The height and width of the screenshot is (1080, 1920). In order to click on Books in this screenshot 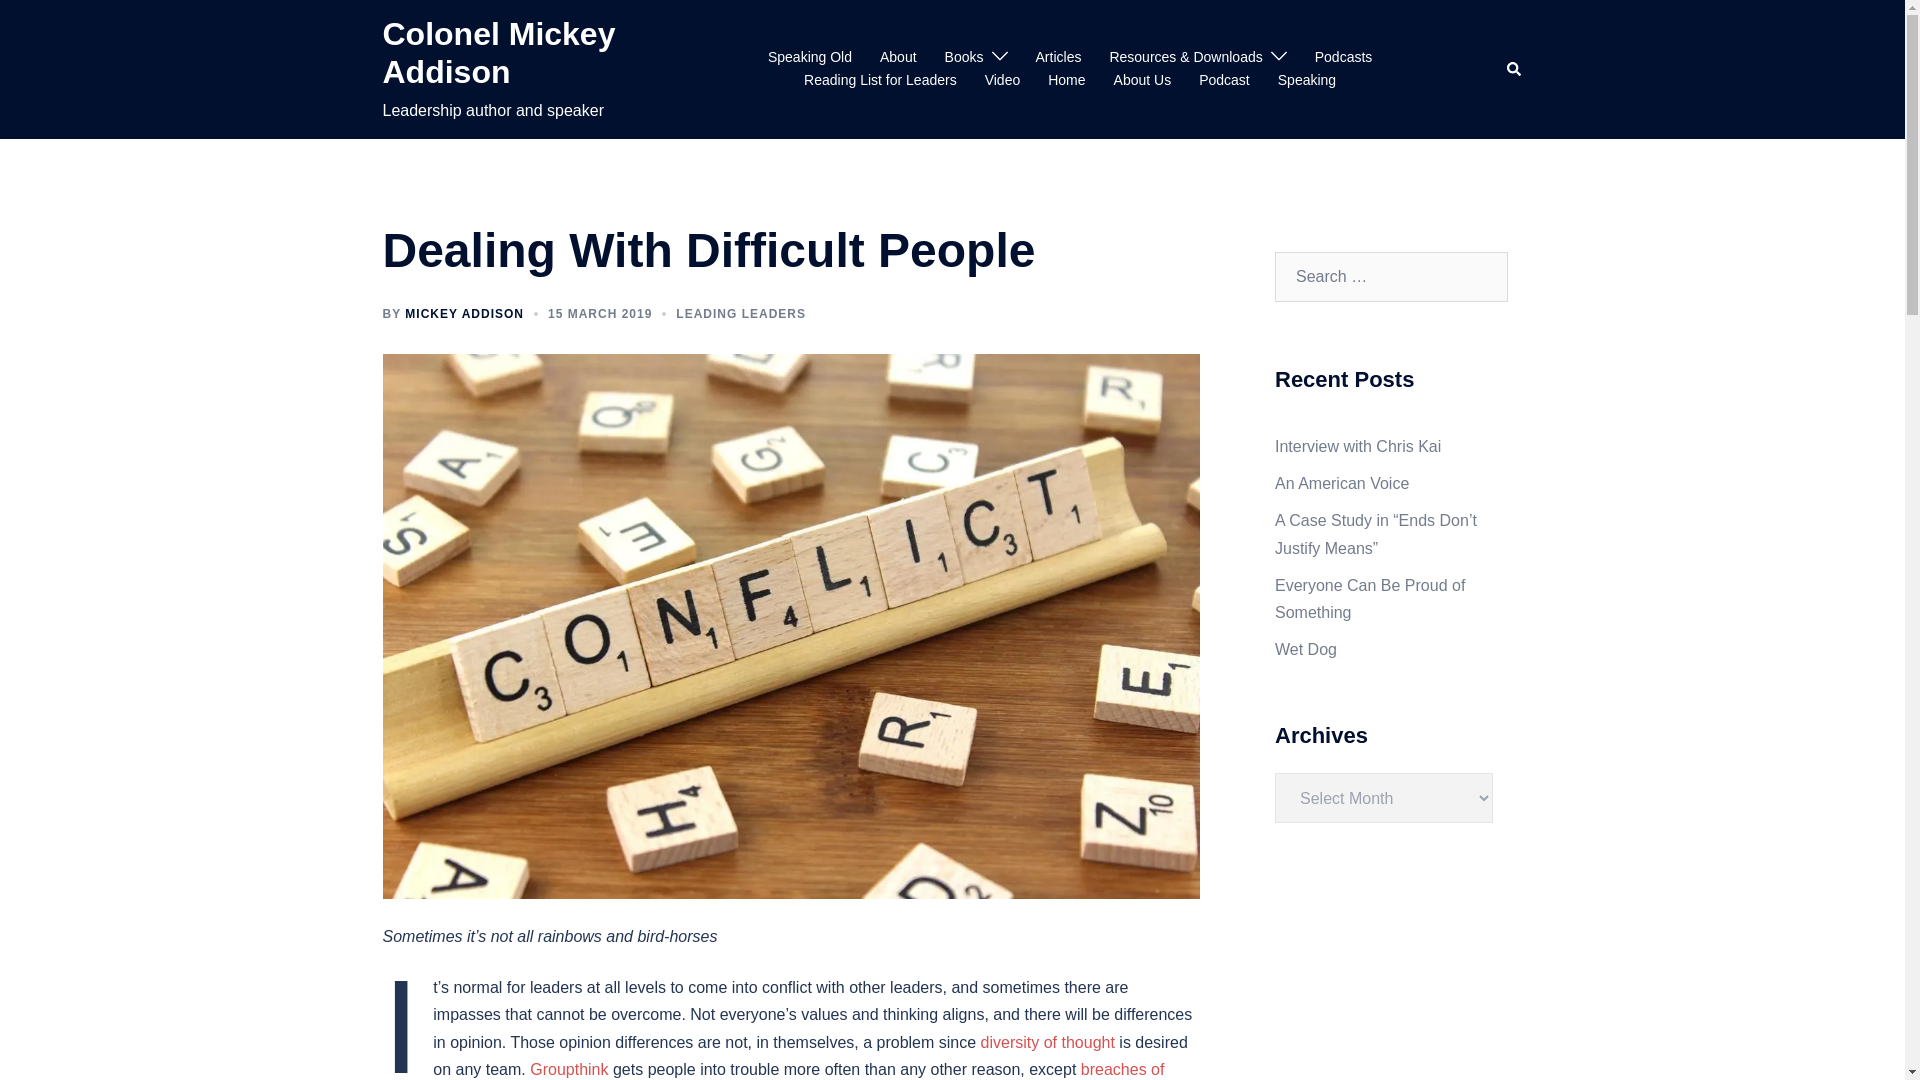, I will do `click(964, 58)`.